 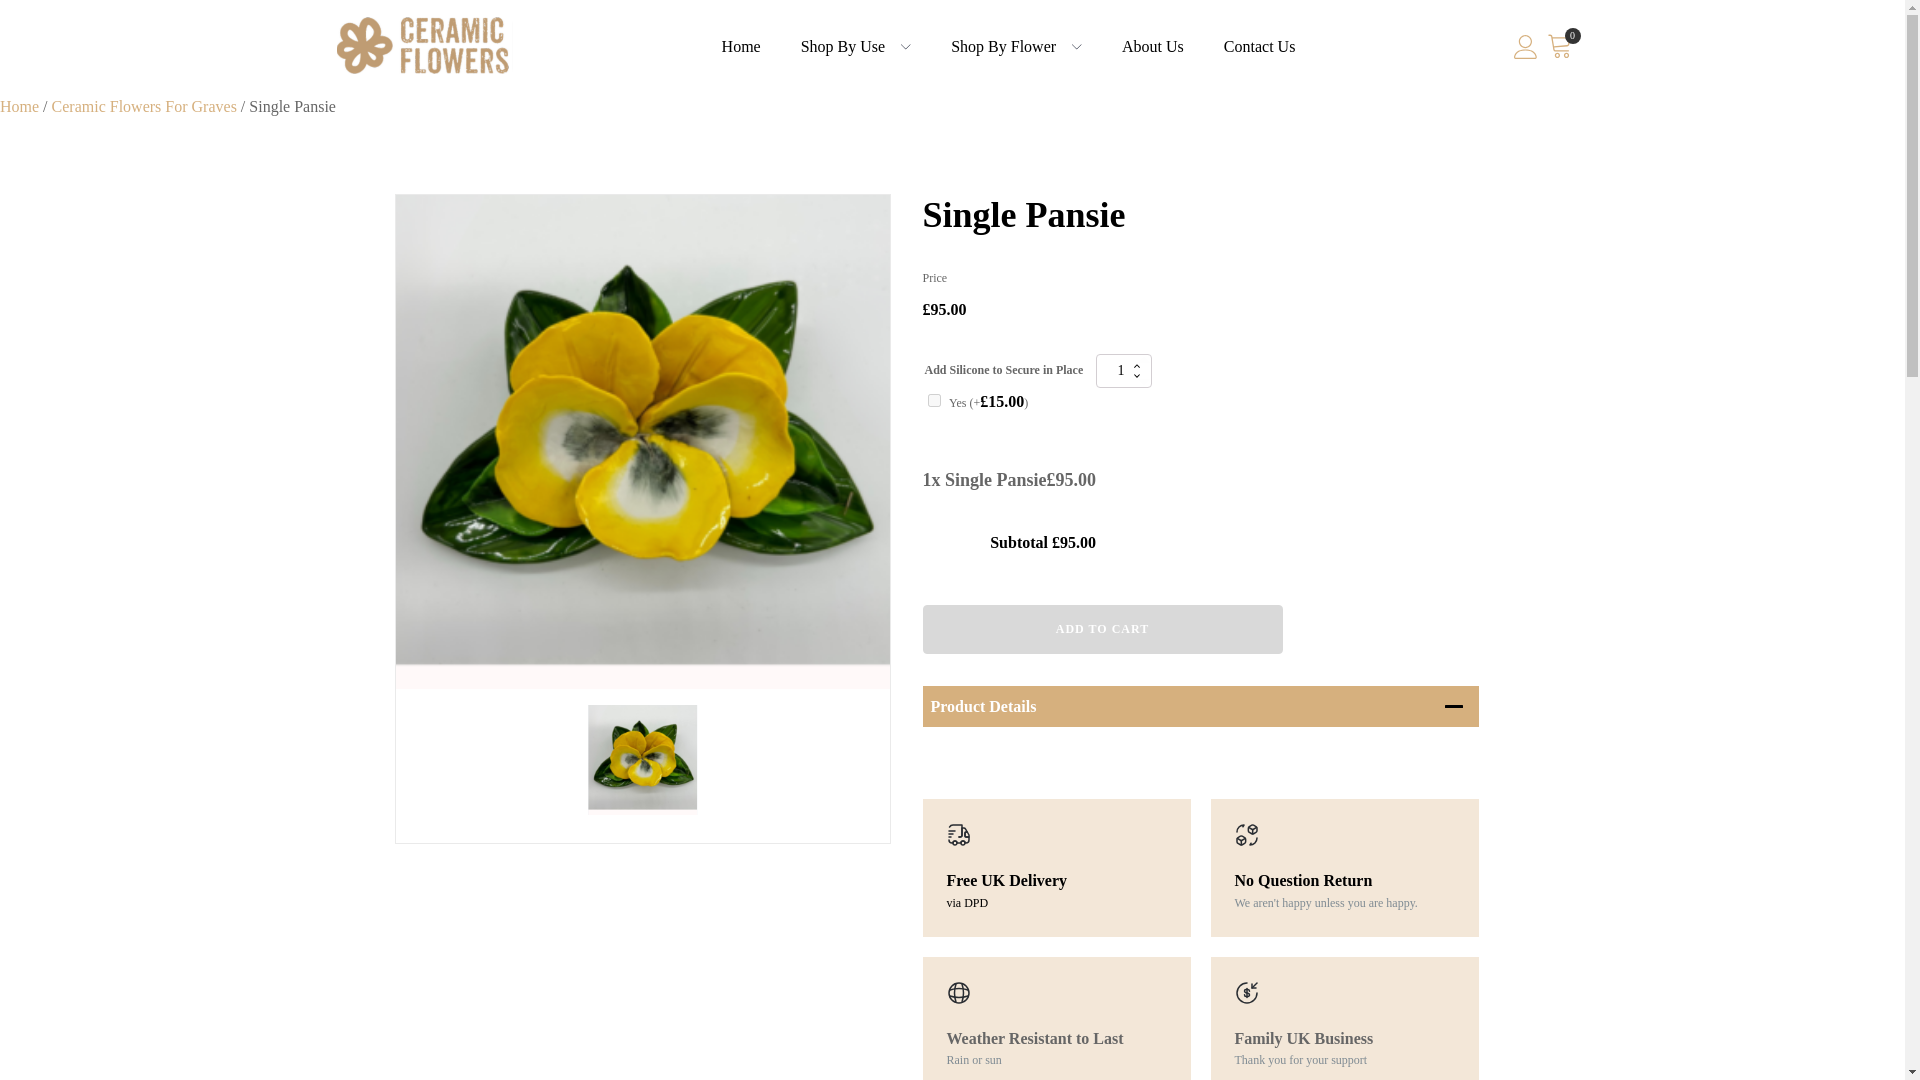 What do you see at coordinates (1124, 370) in the screenshot?
I see `1` at bounding box center [1124, 370].